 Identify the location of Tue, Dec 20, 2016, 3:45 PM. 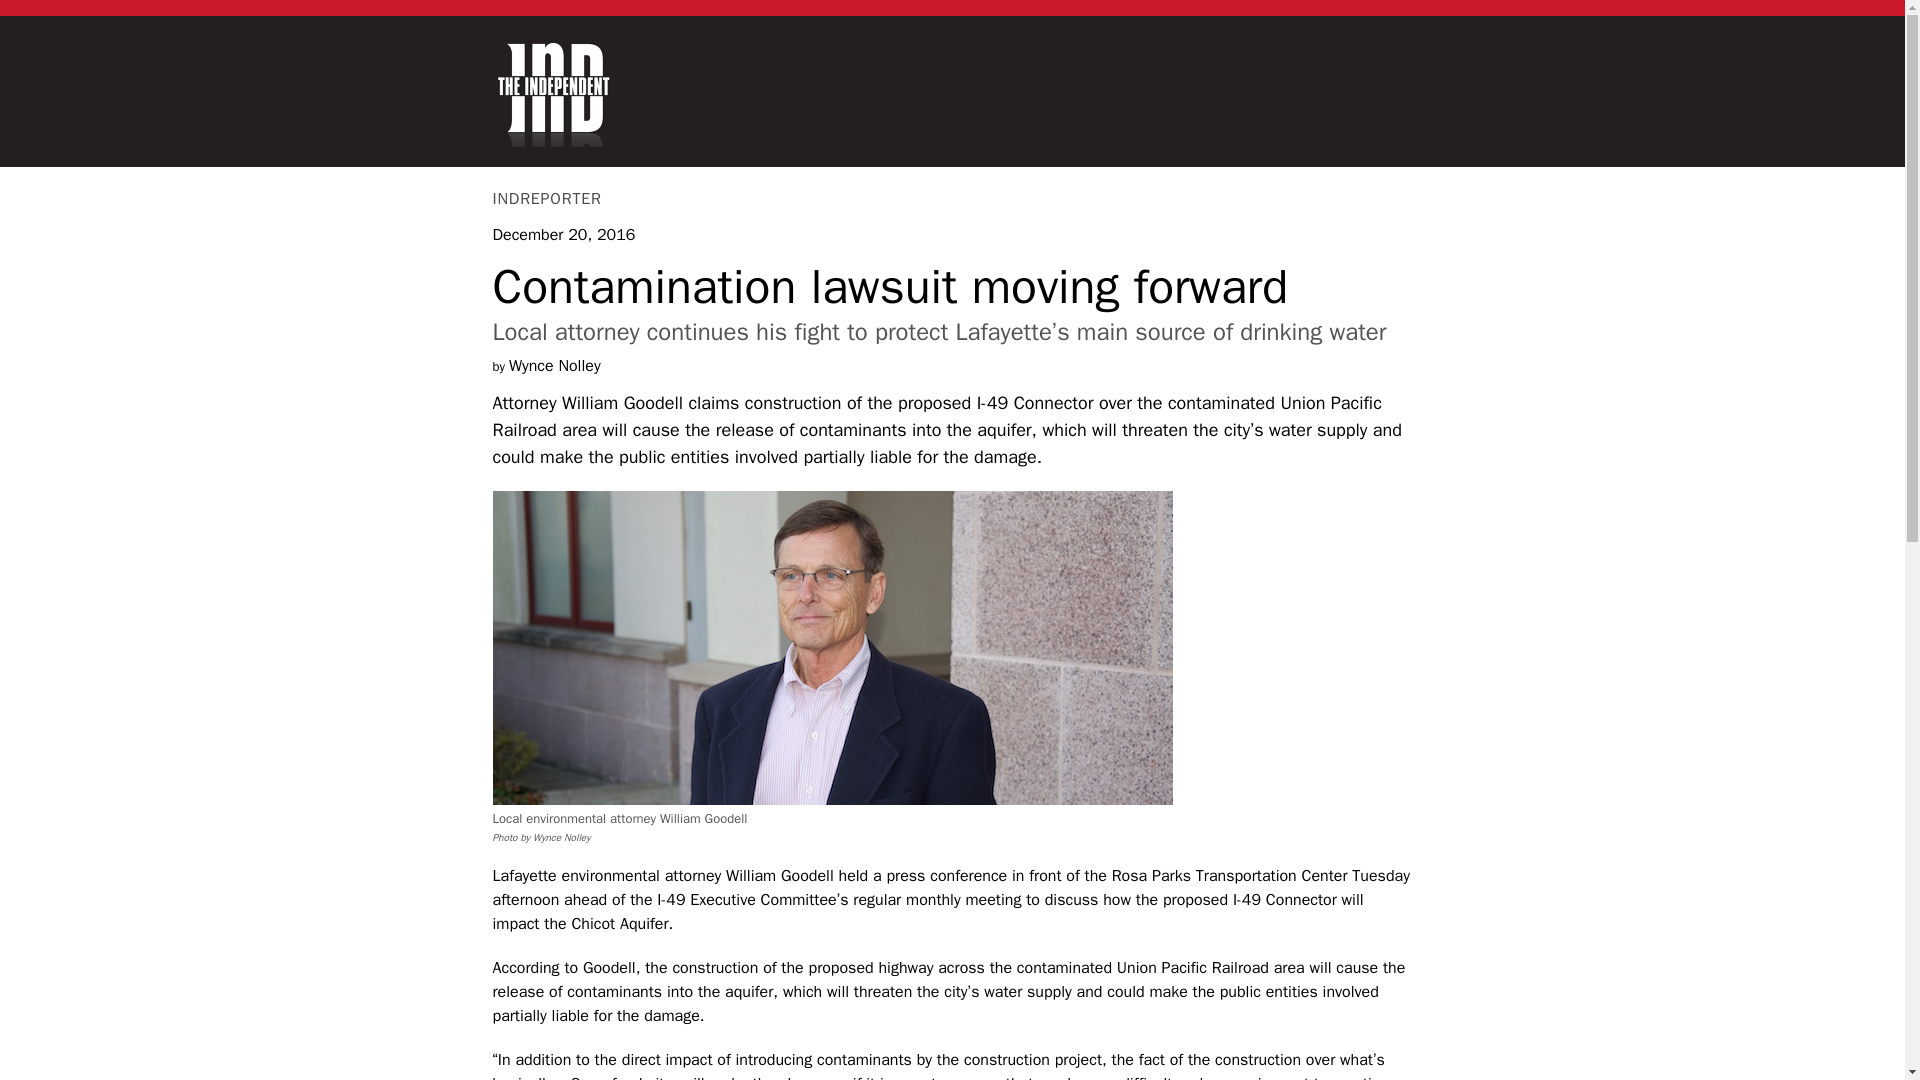
(563, 234).